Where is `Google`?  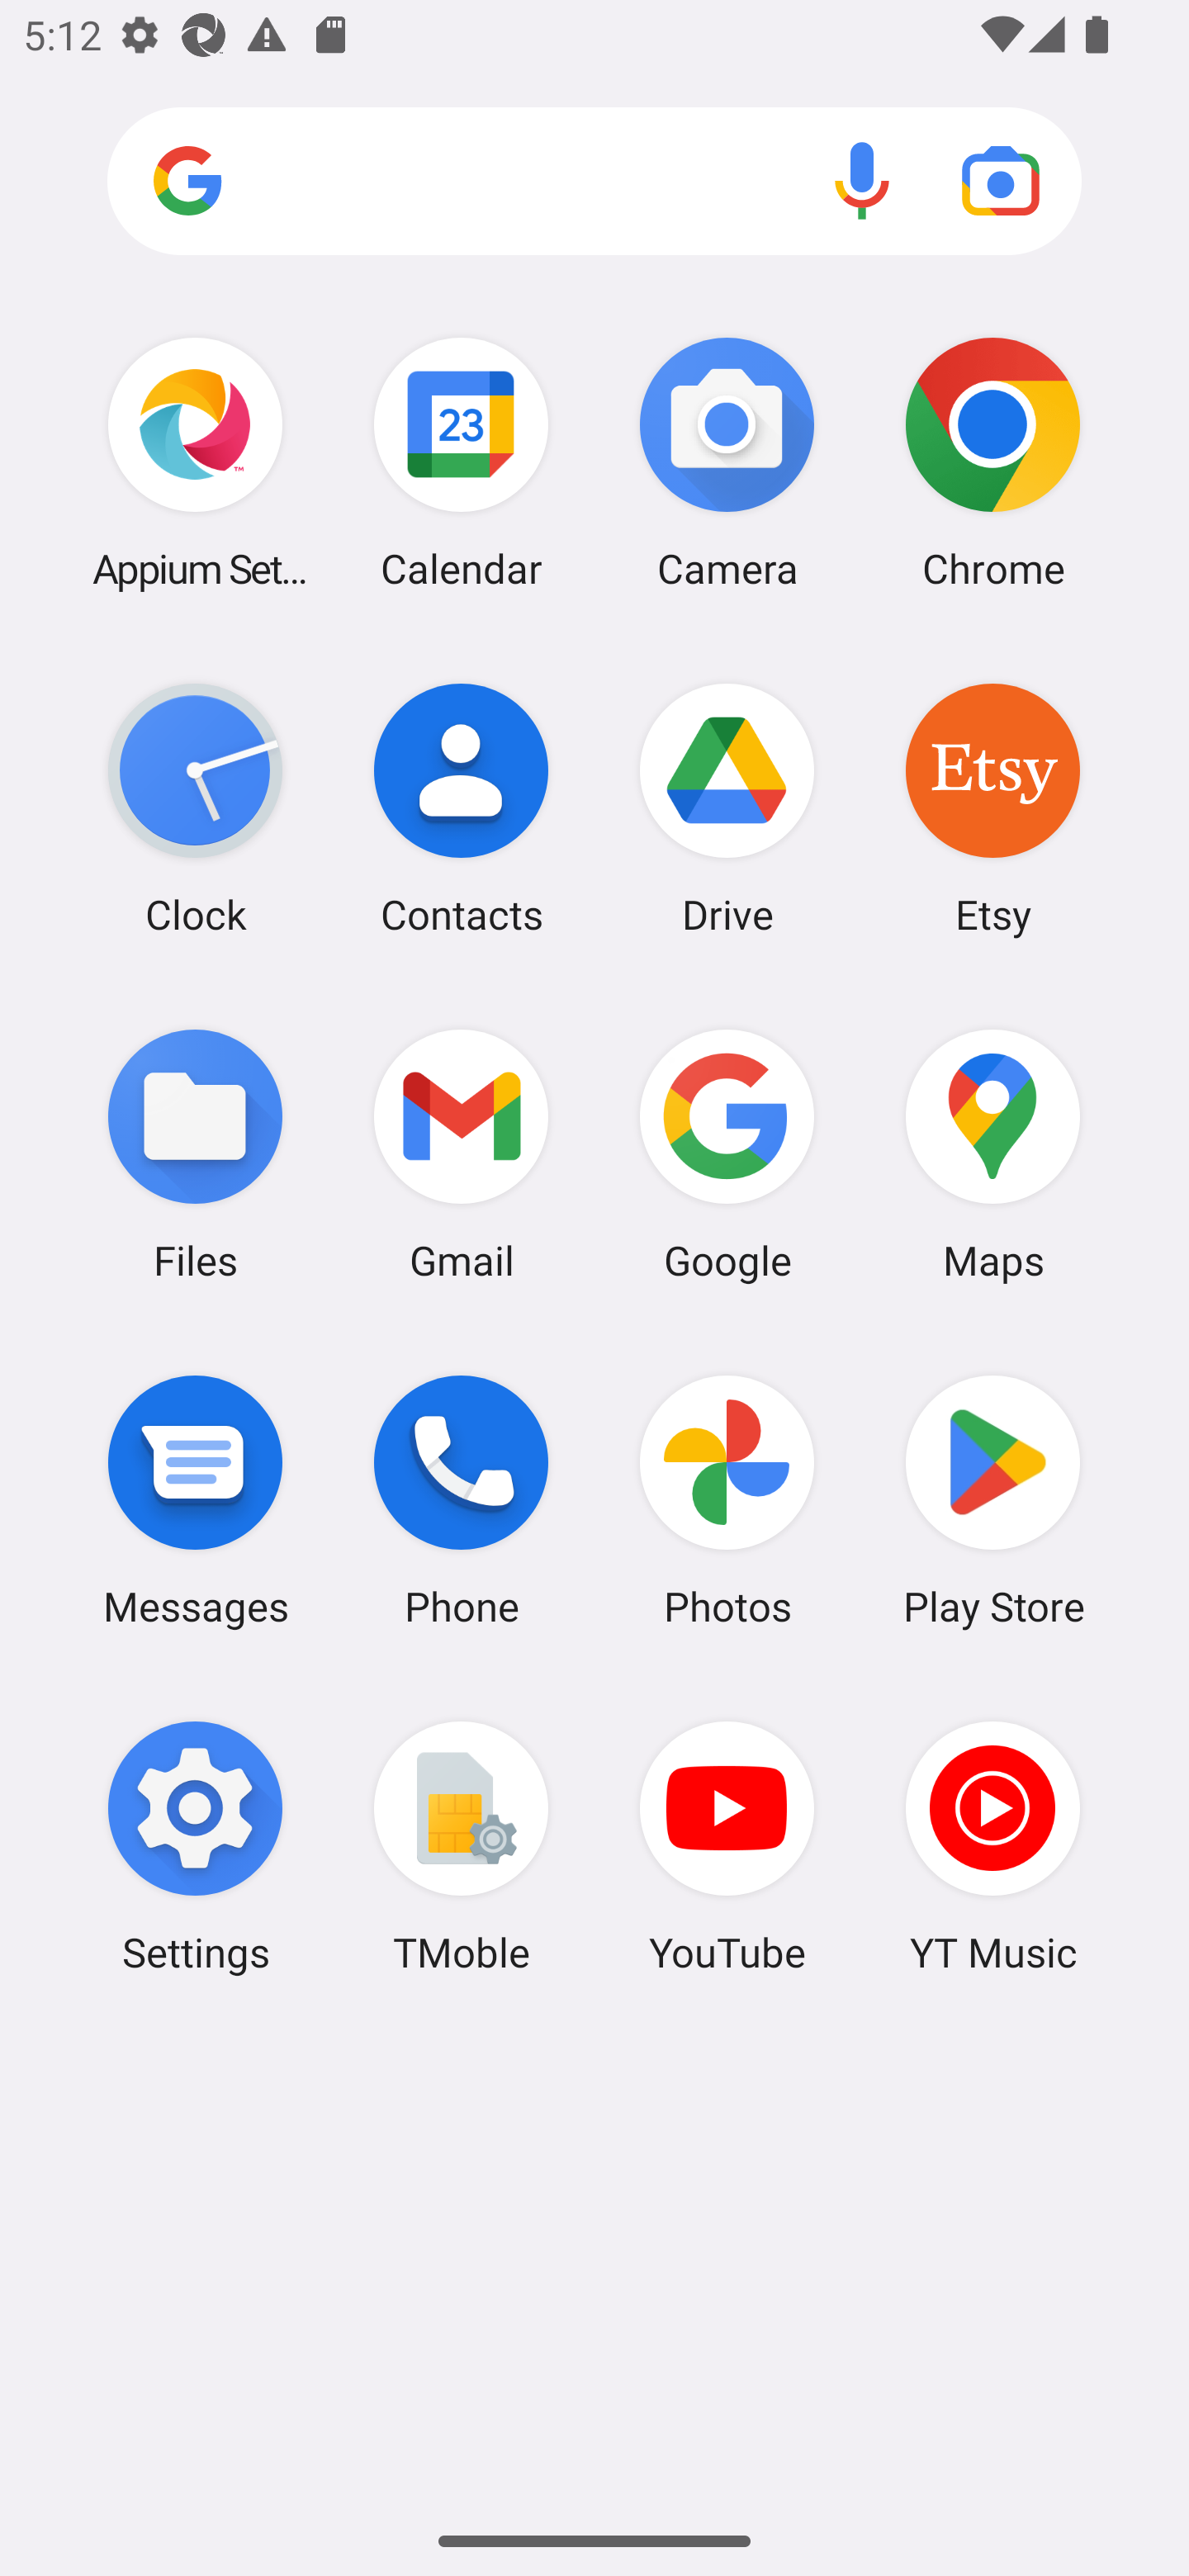
Google is located at coordinates (727, 1153).